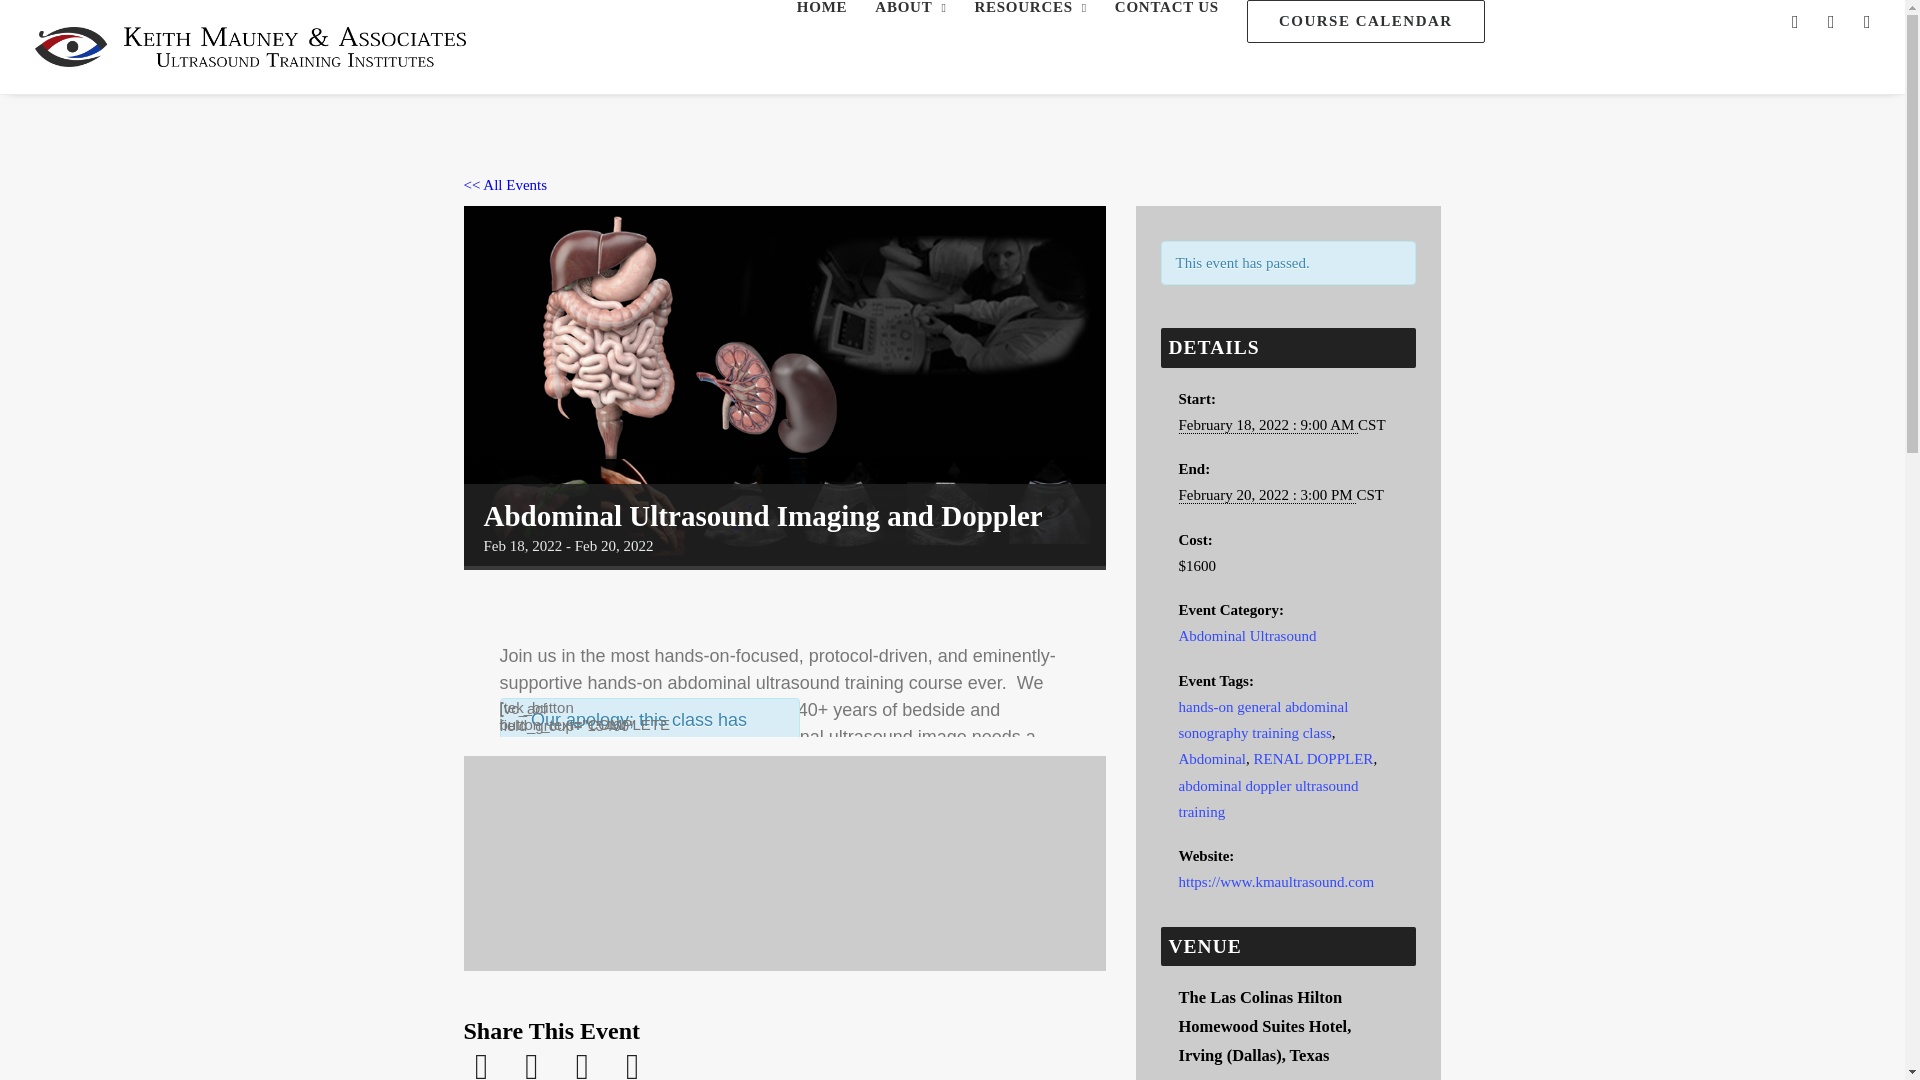 This screenshot has width=1920, height=1080. Describe the element at coordinates (1314, 758) in the screenshot. I see `RENAL DOPPLER` at that location.